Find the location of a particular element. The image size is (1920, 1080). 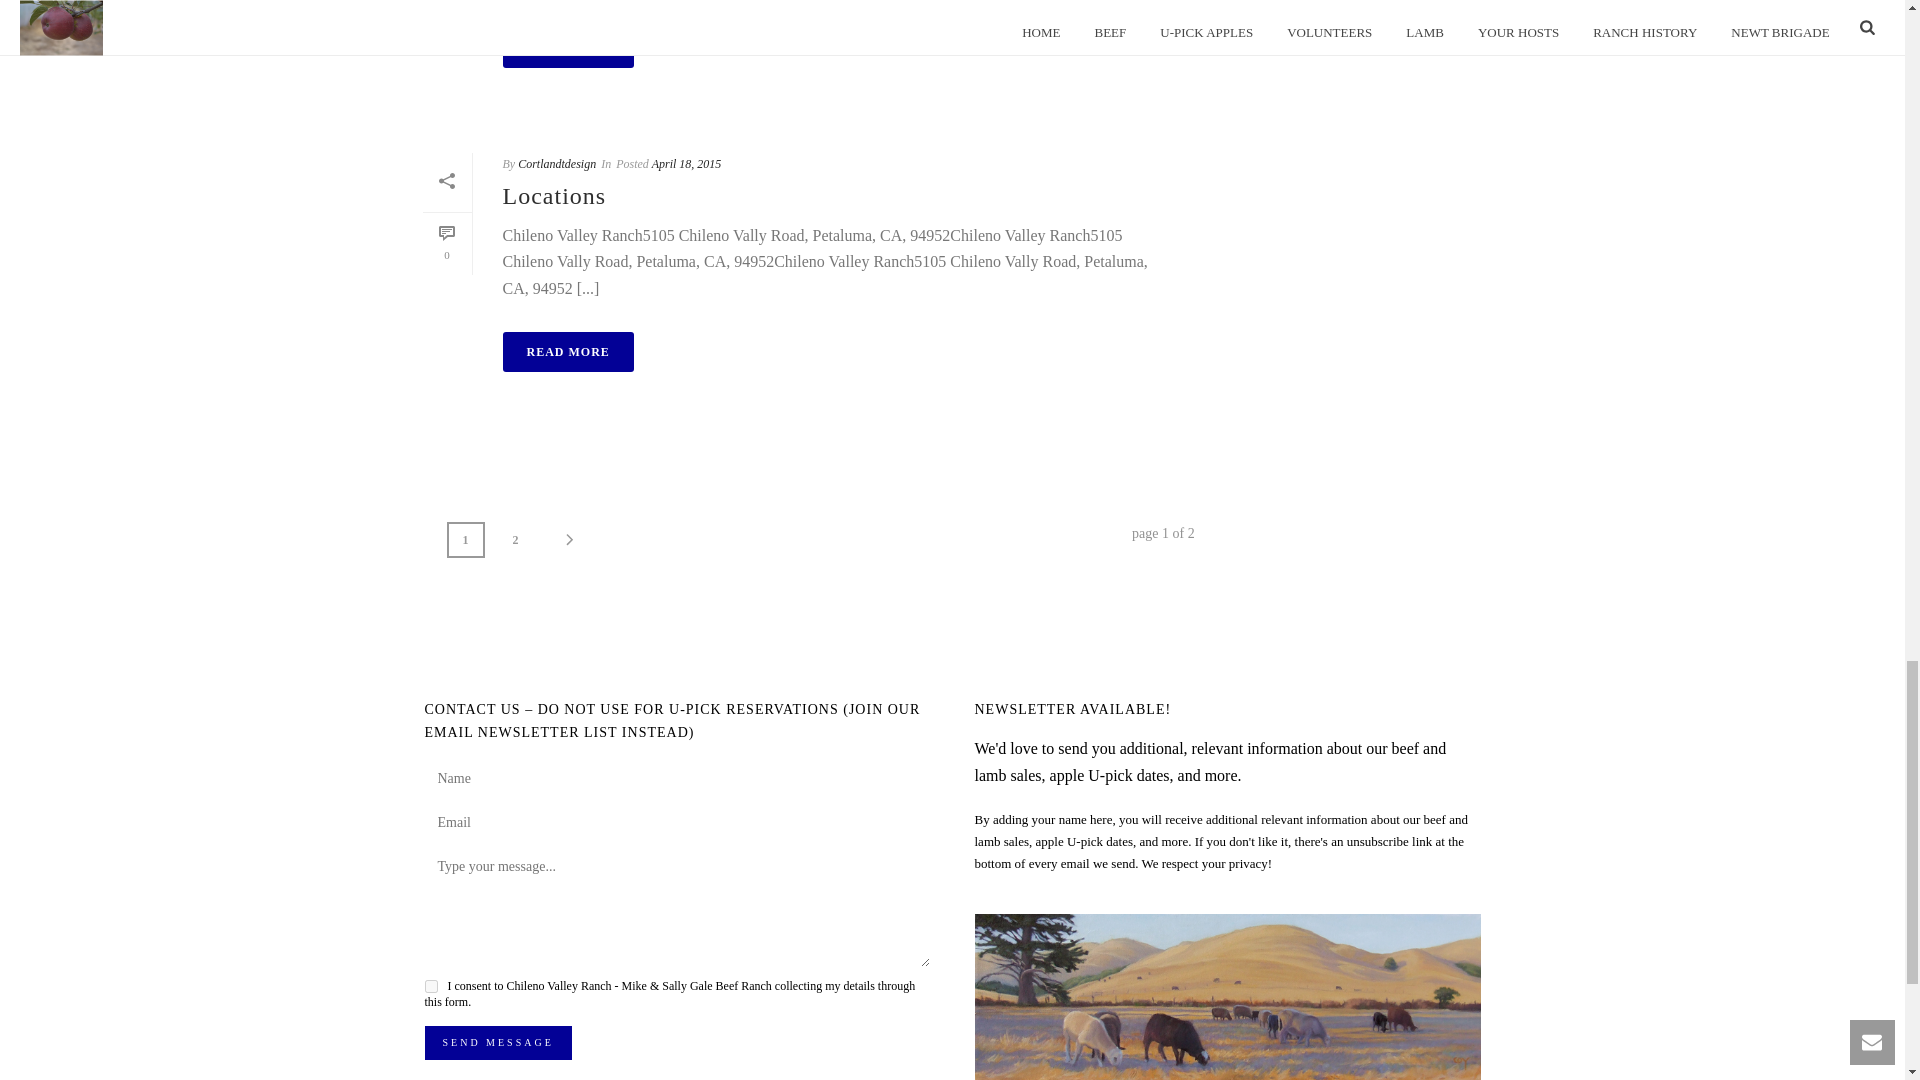

Posts by Cortlandtdesign is located at coordinates (556, 163).